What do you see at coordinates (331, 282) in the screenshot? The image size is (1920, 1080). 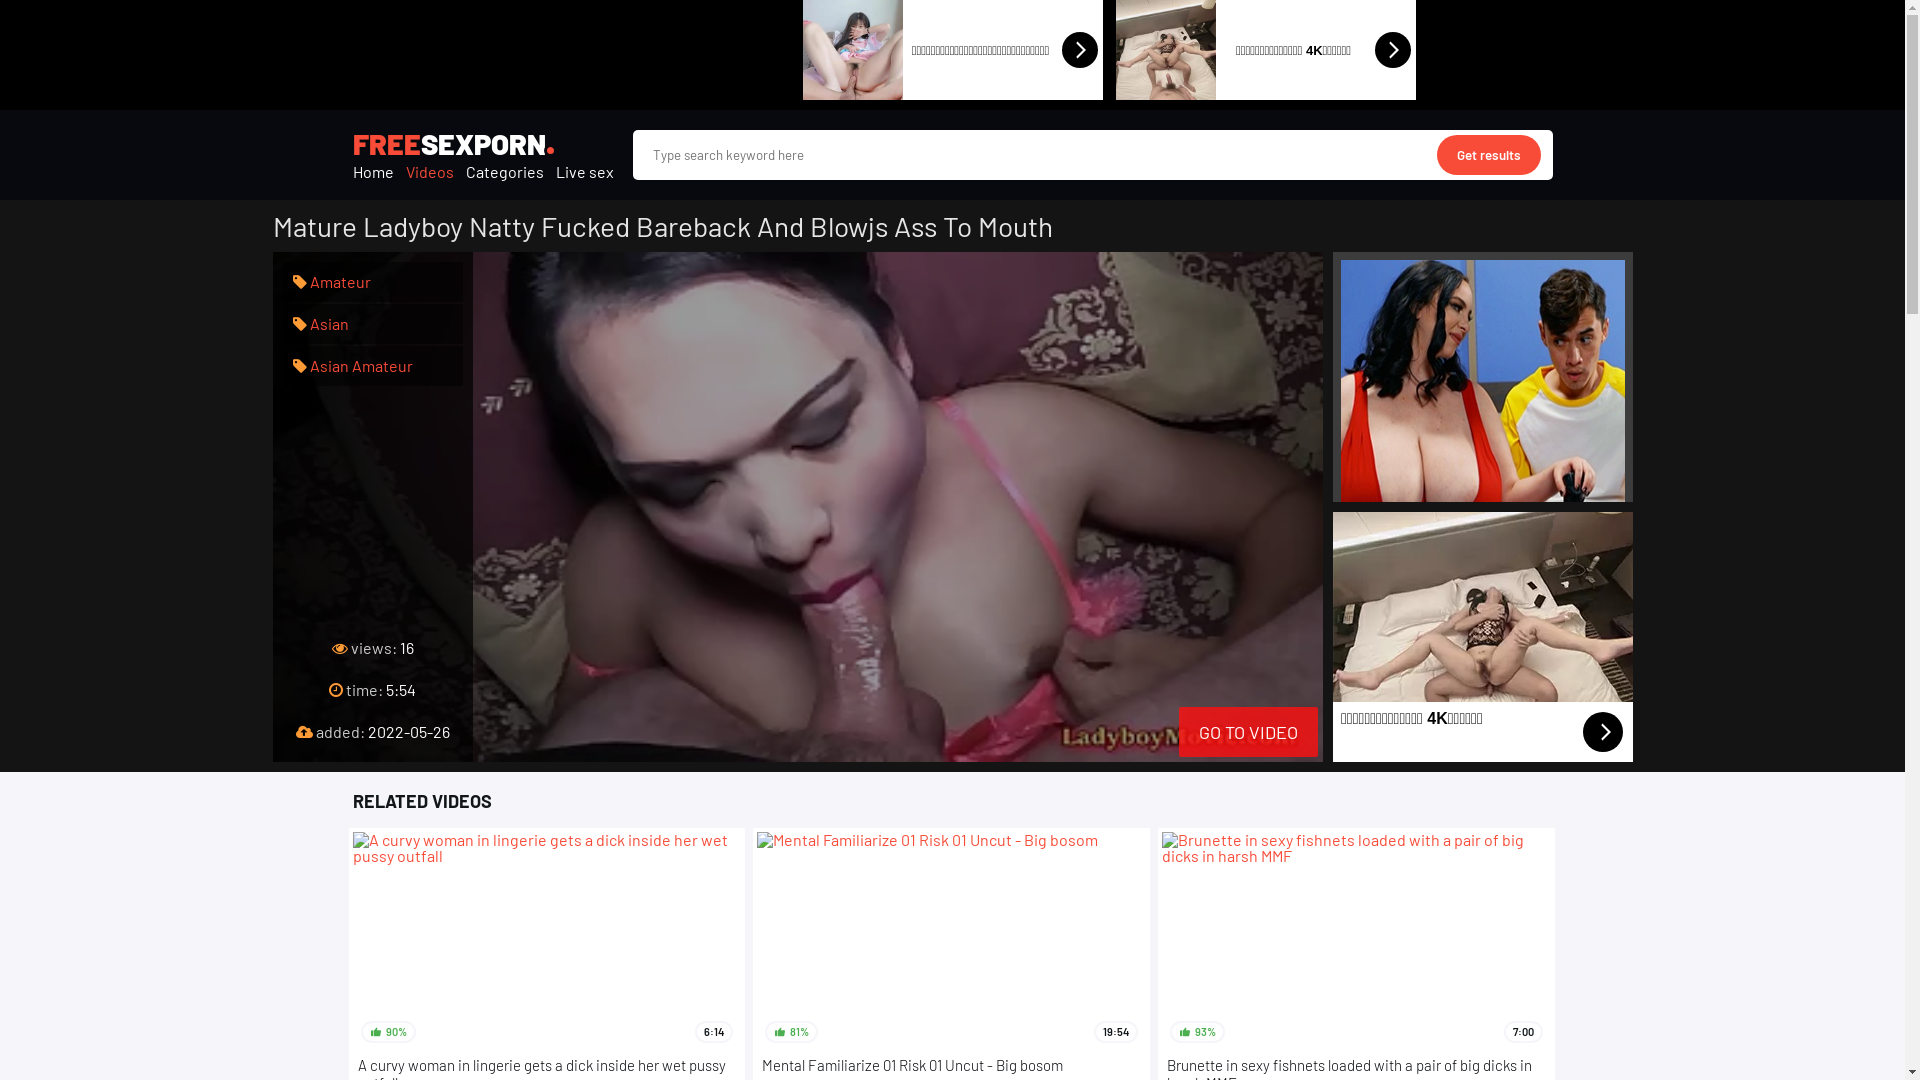 I see `Amateur` at bounding box center [331, 282].